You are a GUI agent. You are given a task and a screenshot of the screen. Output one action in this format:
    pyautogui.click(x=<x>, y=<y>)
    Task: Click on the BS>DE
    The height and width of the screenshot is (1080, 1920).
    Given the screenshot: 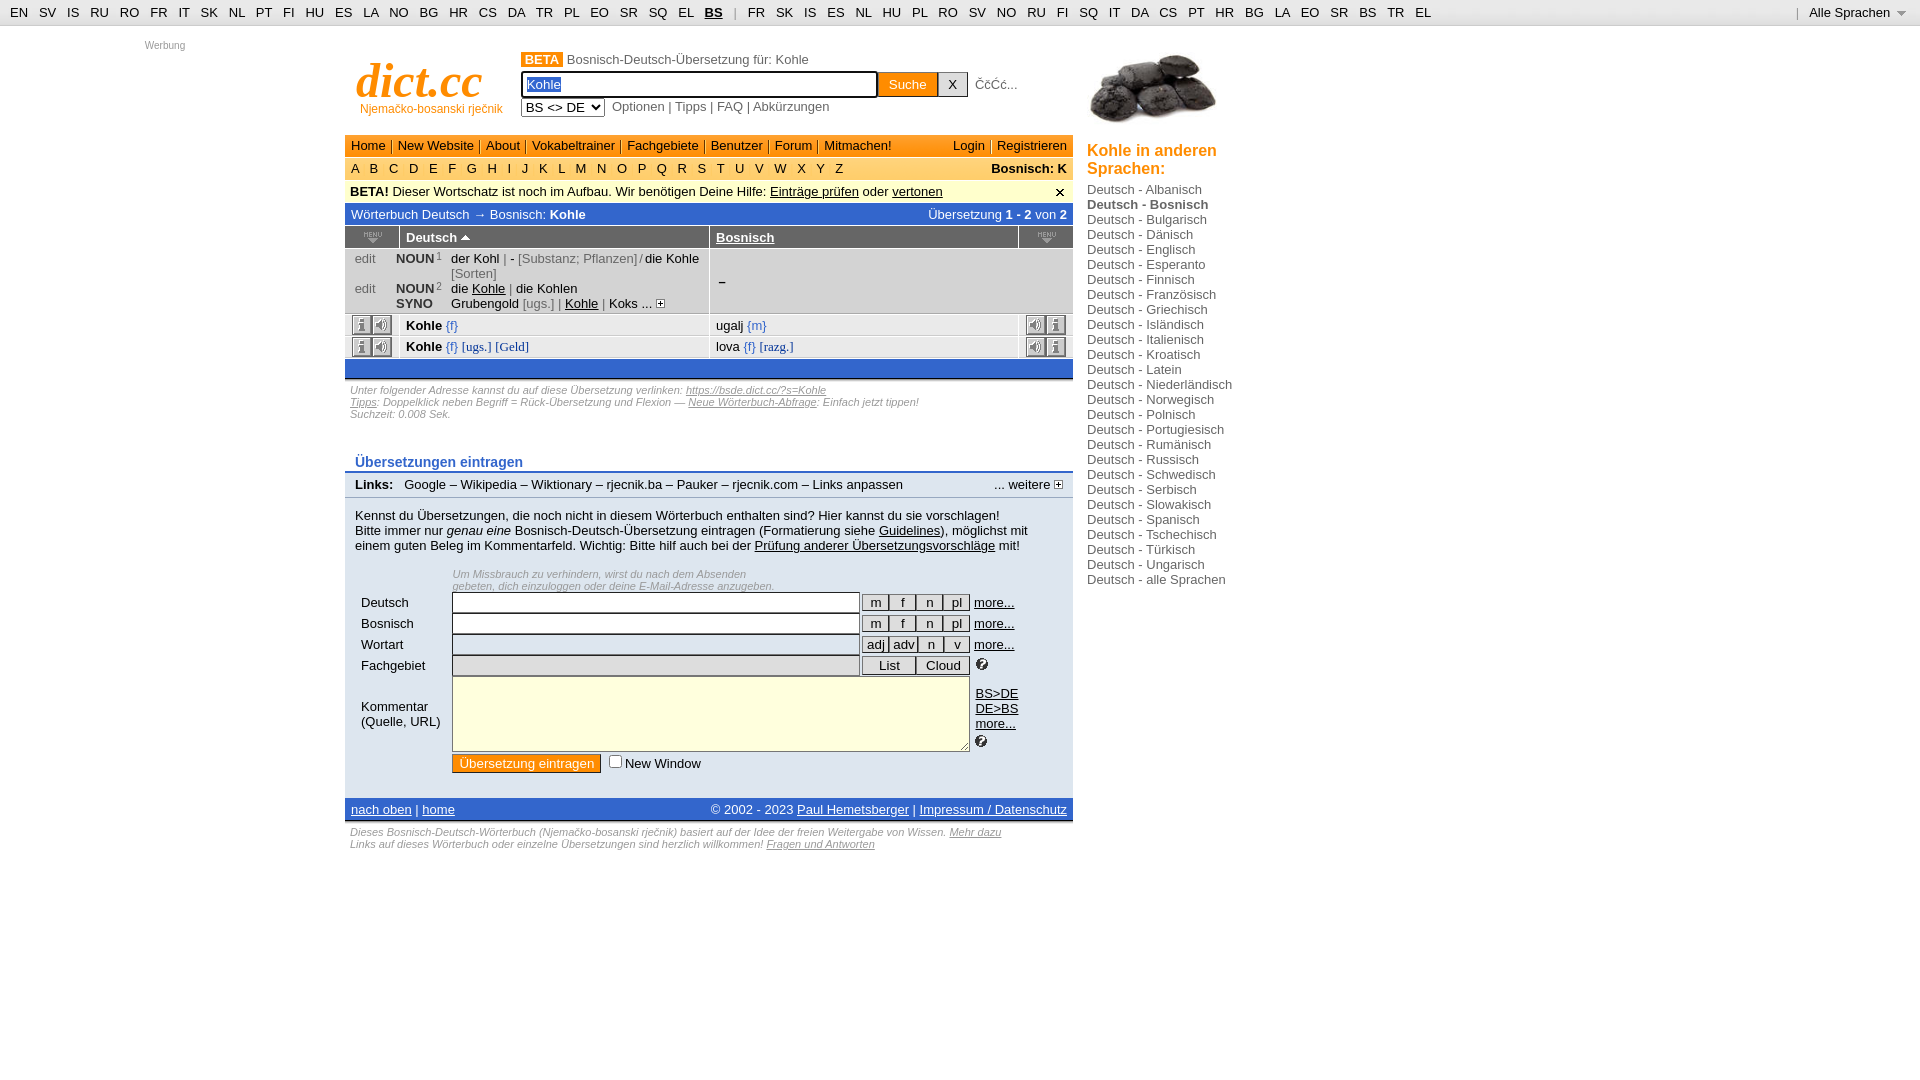 What is the action you would take?
    pyautogui.click(x=996, y=694)
    